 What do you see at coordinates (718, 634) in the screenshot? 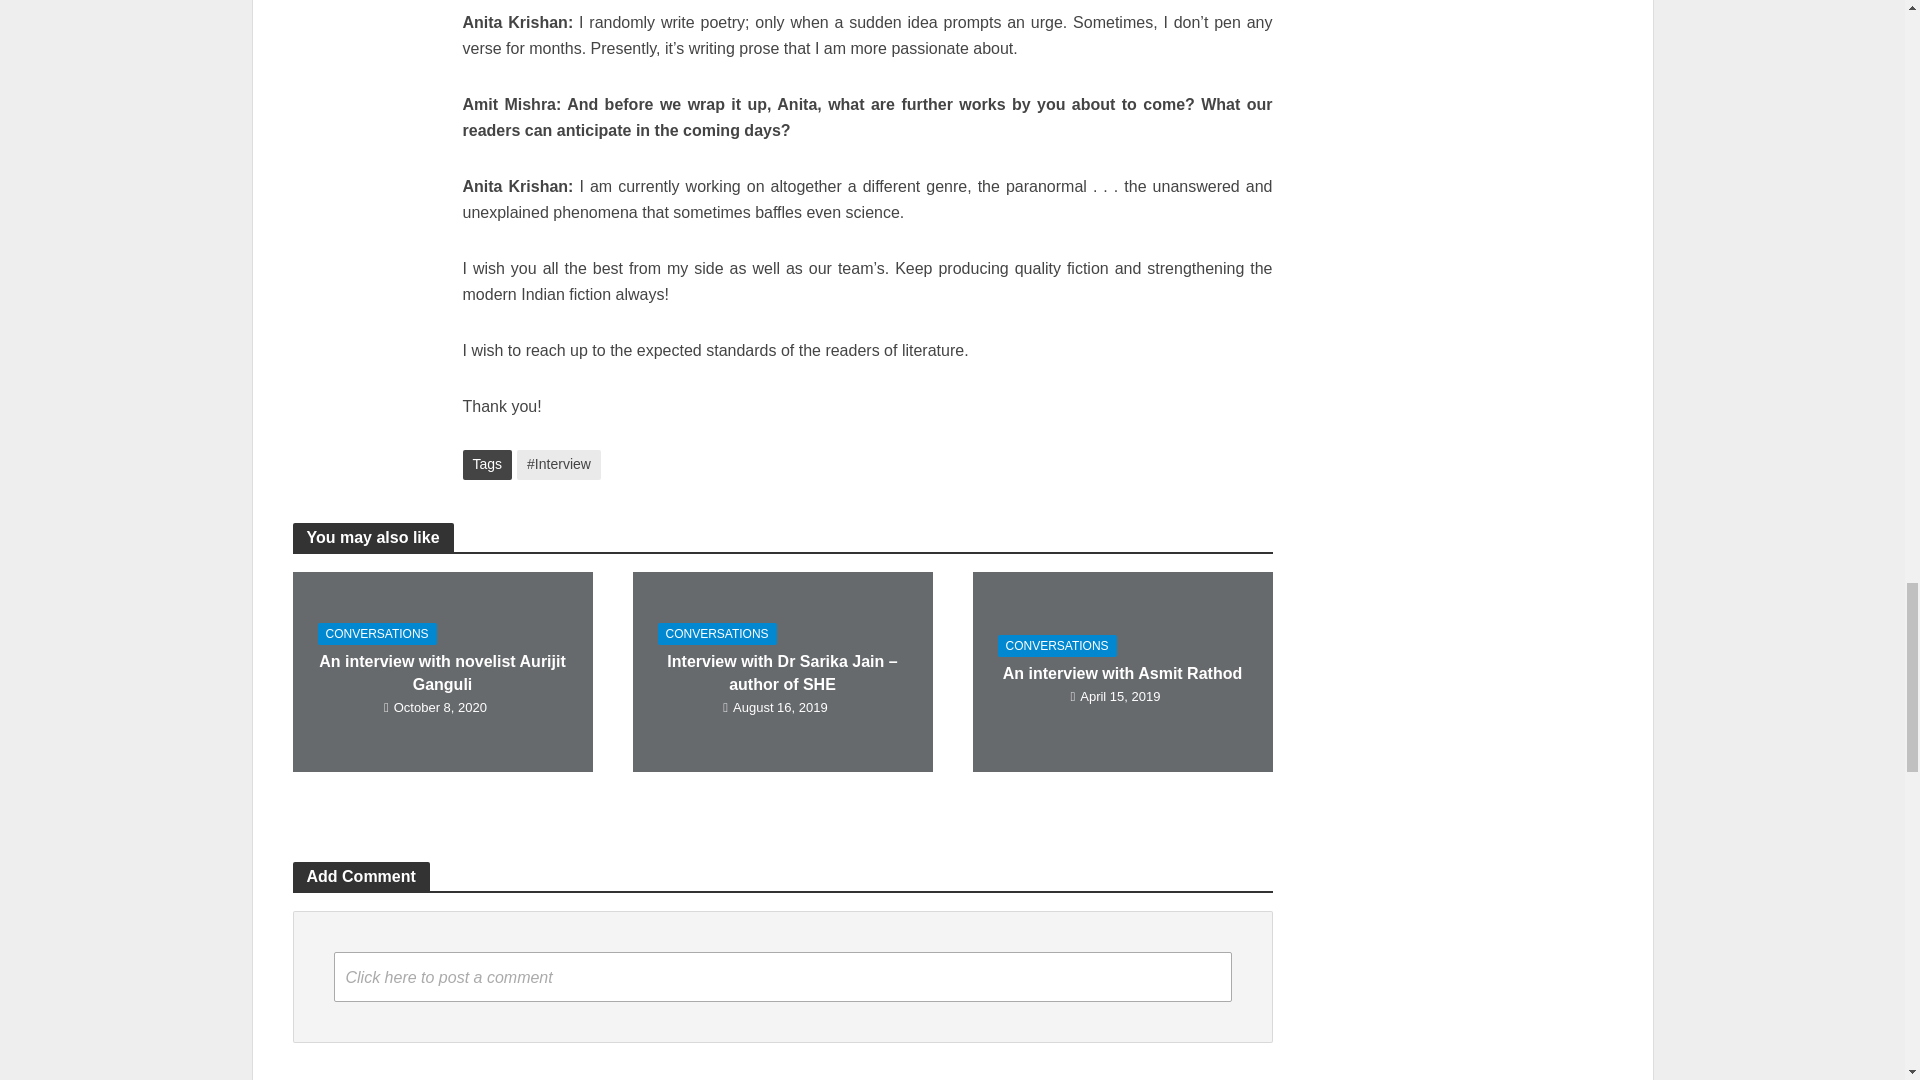
I see `CONVERSATIONS` at bounding box center [718, 634].